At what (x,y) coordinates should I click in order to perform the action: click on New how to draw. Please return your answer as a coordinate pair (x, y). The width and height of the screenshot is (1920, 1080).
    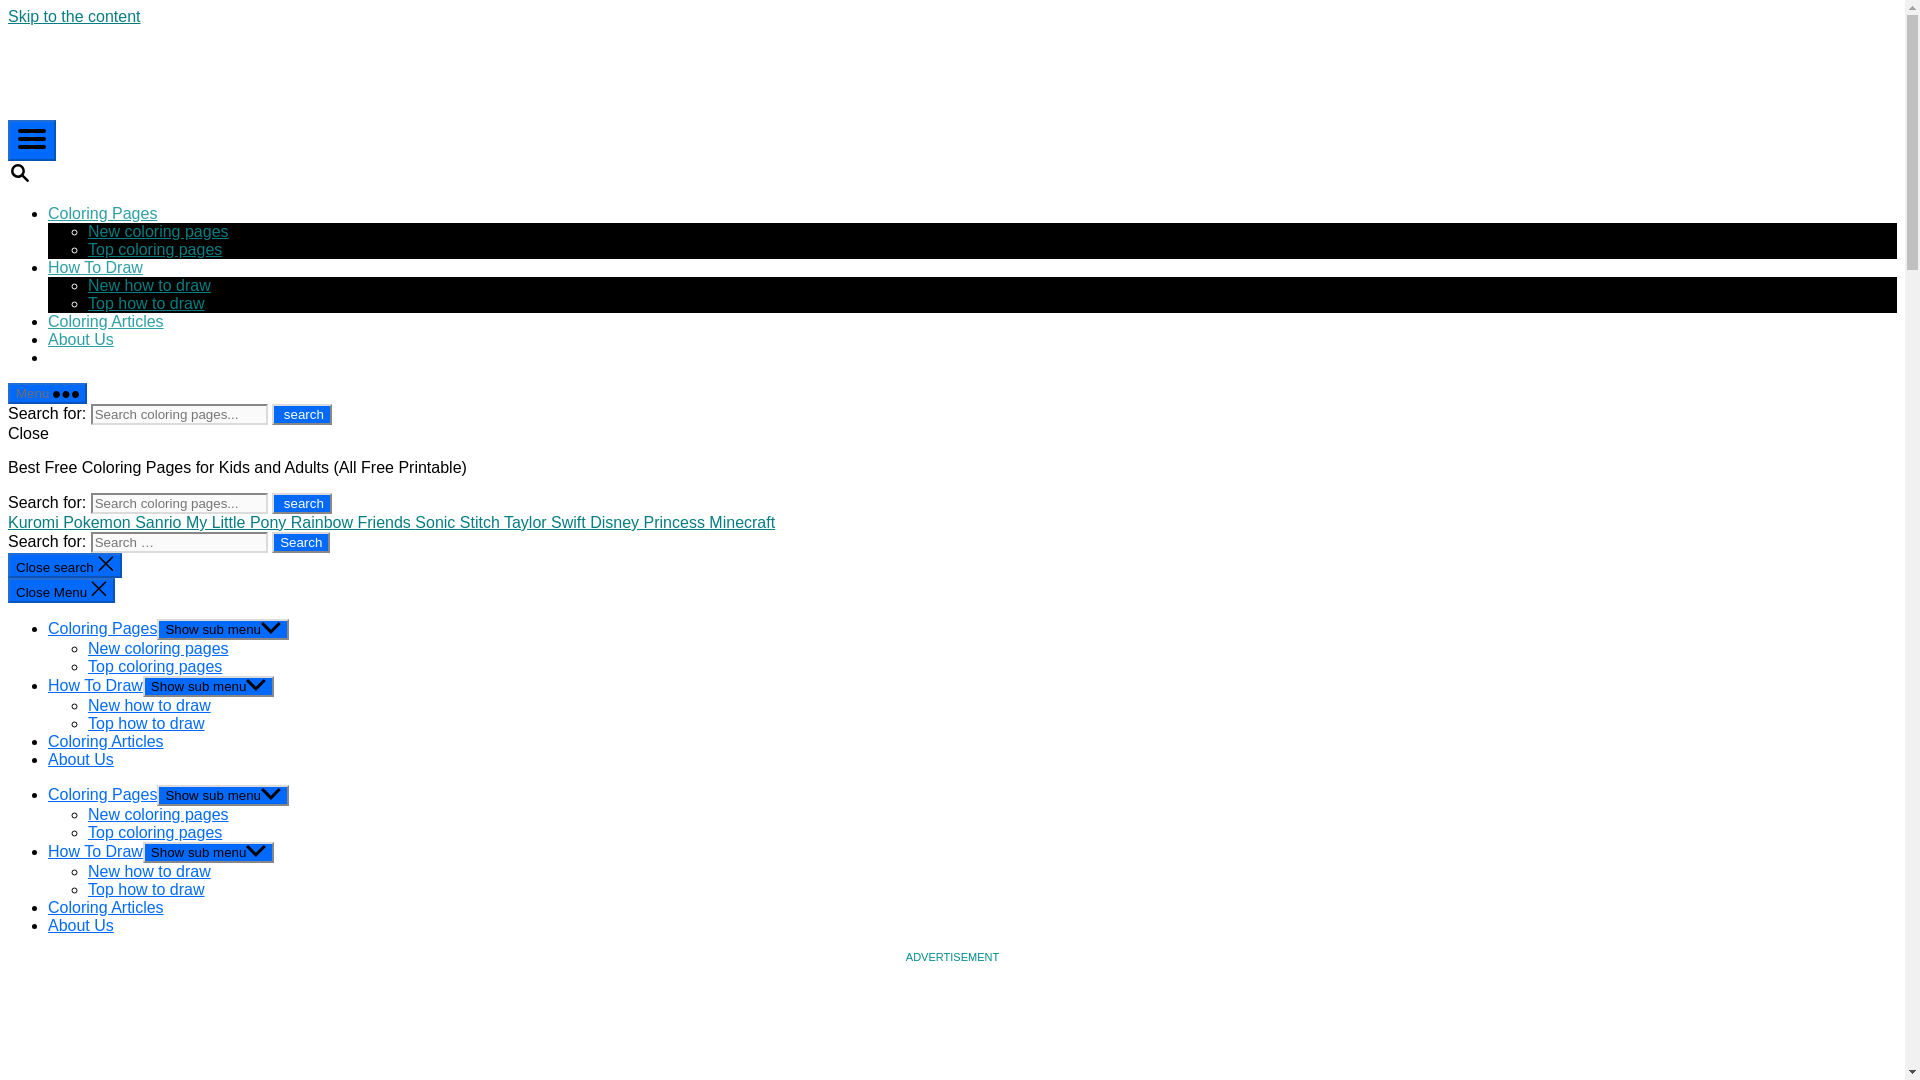
    Looking at the image, I should click on (150, 284).